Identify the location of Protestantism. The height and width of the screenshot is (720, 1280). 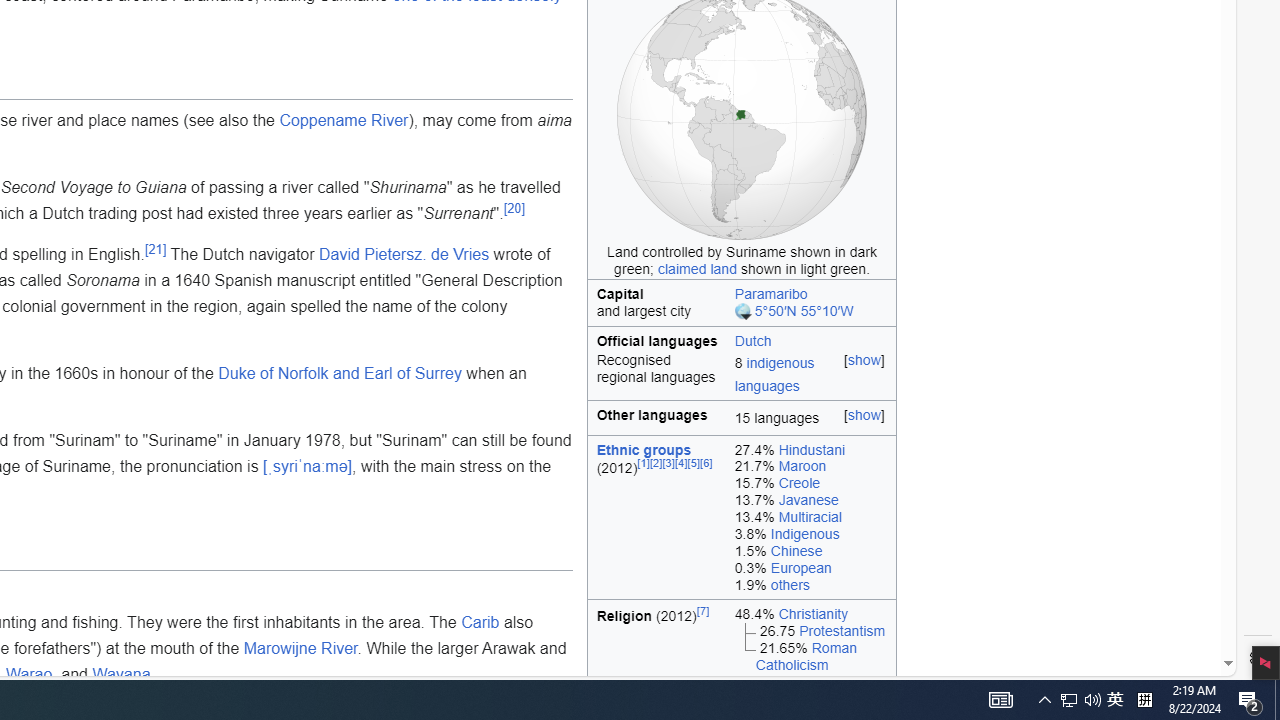
(842, 630).